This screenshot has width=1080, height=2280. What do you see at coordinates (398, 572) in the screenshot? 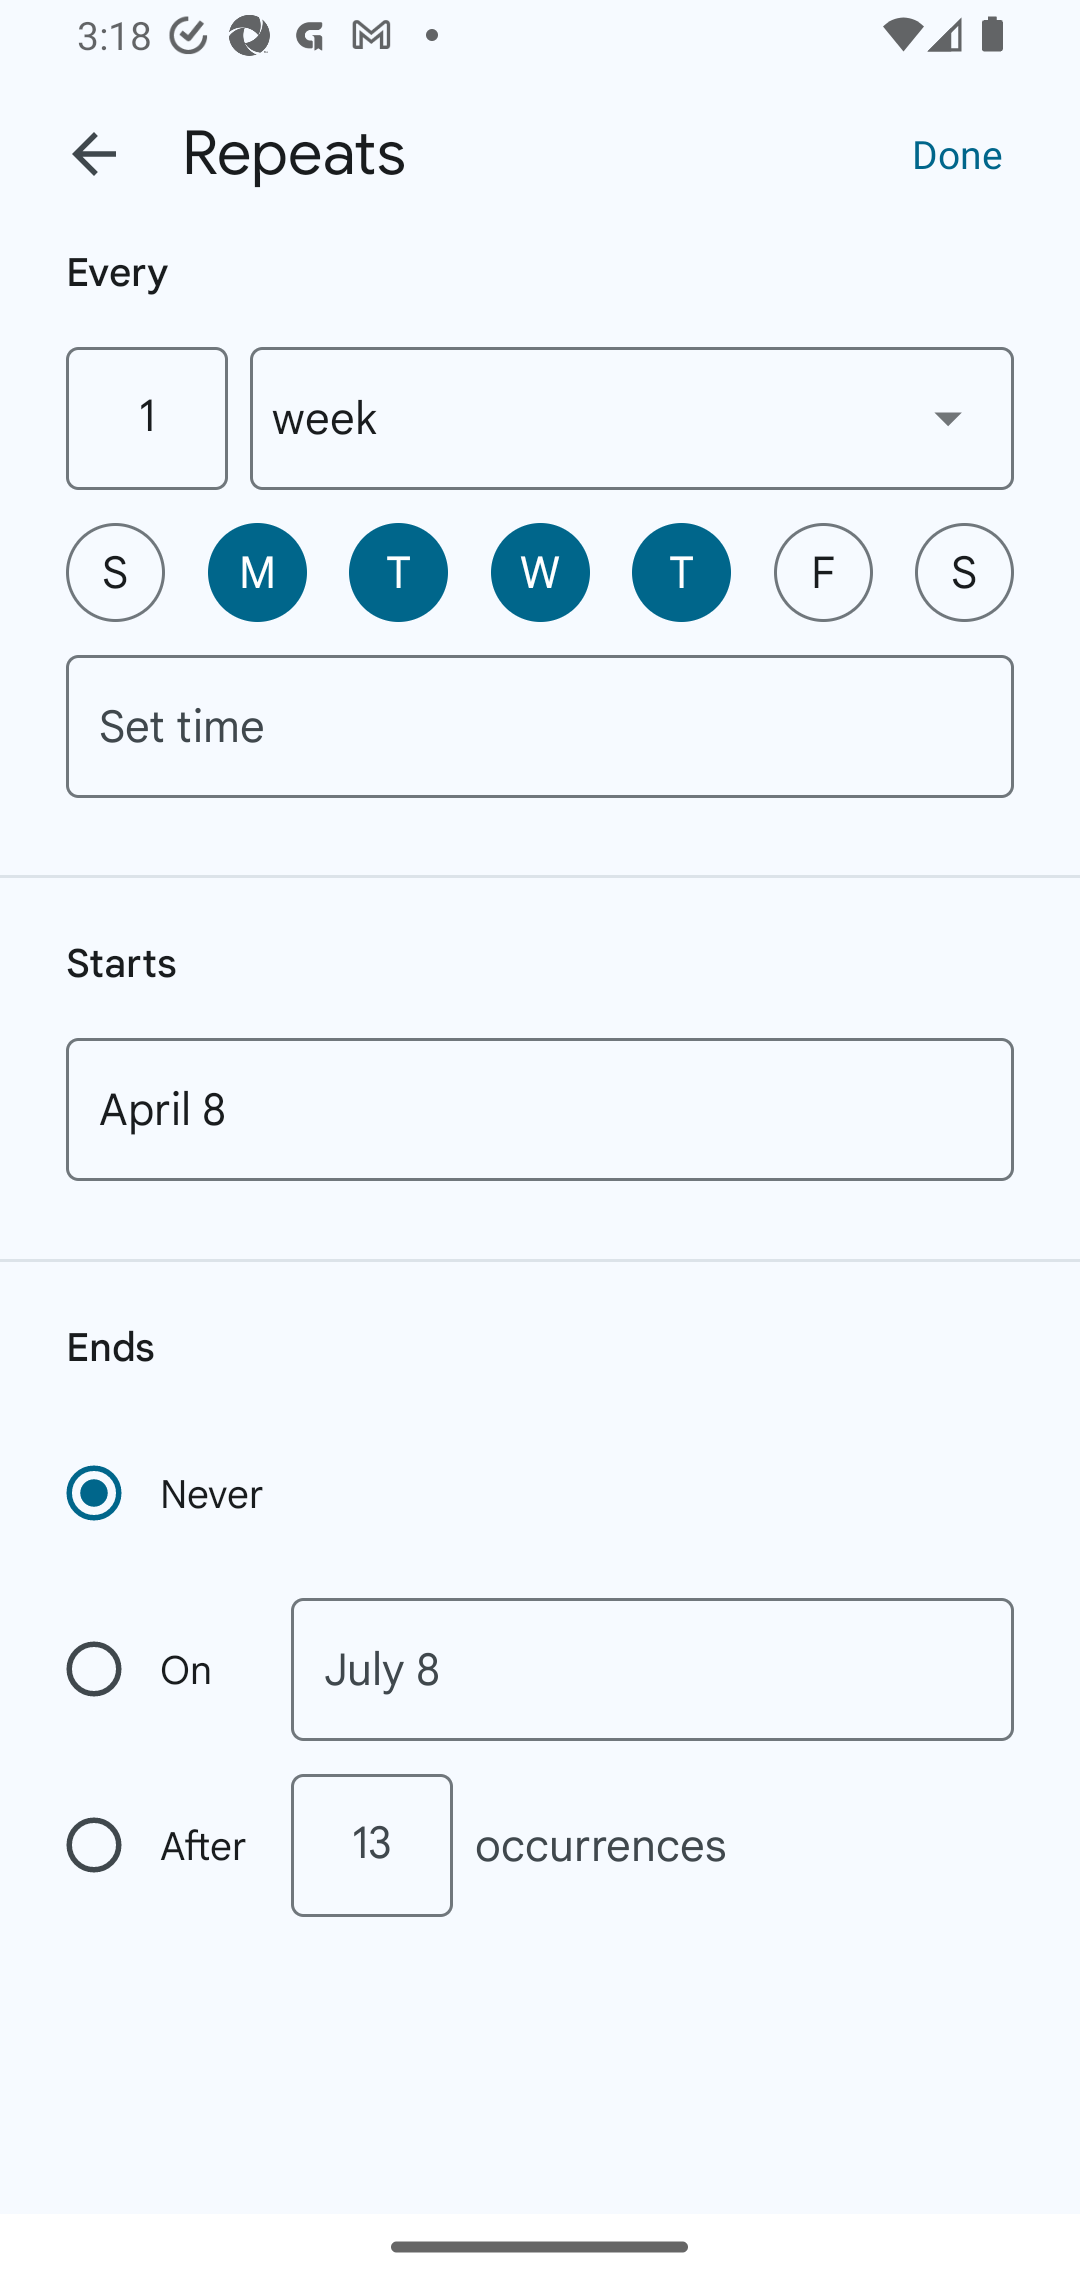
I see `T Tuesday, selected` at bounding box center [398, 572].